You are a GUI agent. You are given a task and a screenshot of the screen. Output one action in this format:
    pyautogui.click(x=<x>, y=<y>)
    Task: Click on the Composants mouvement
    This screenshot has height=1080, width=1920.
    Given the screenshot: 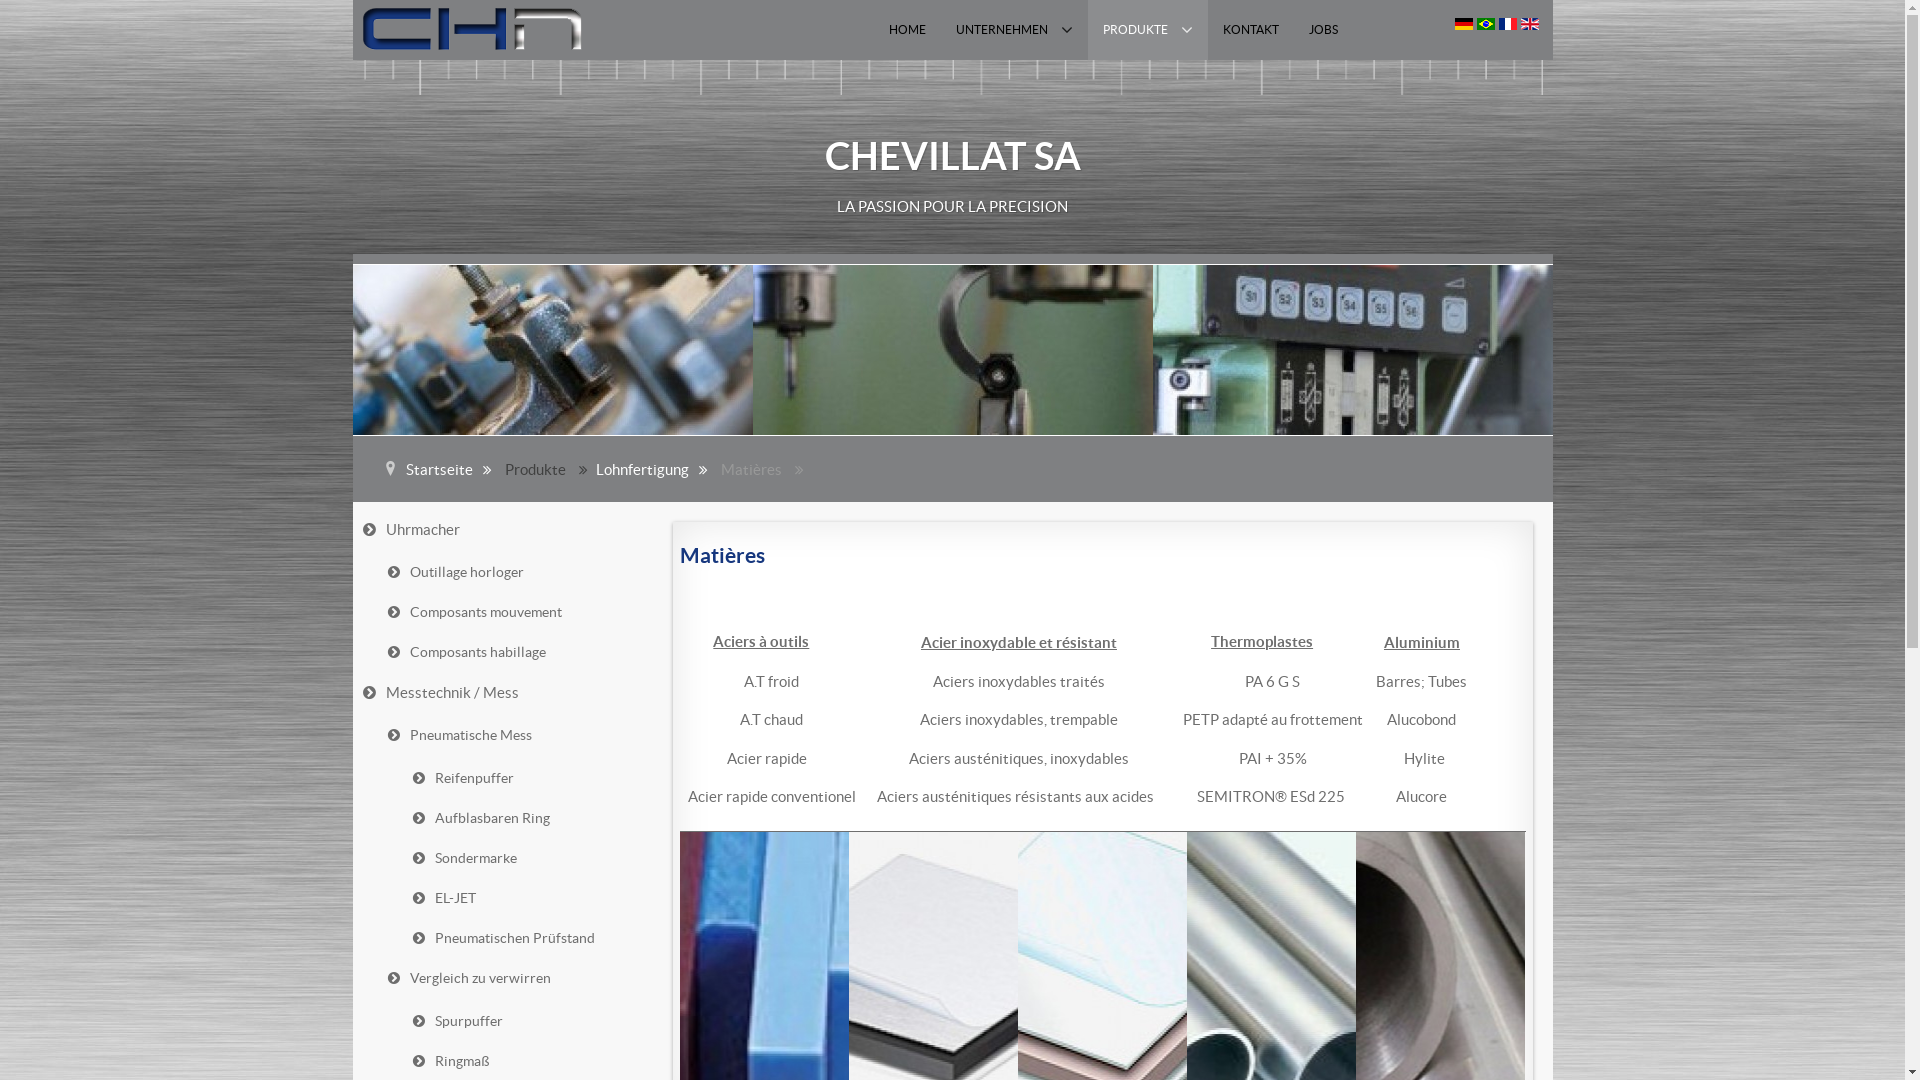 What is the action you would take?
    pyautogui.click(x=514, y=612)
    